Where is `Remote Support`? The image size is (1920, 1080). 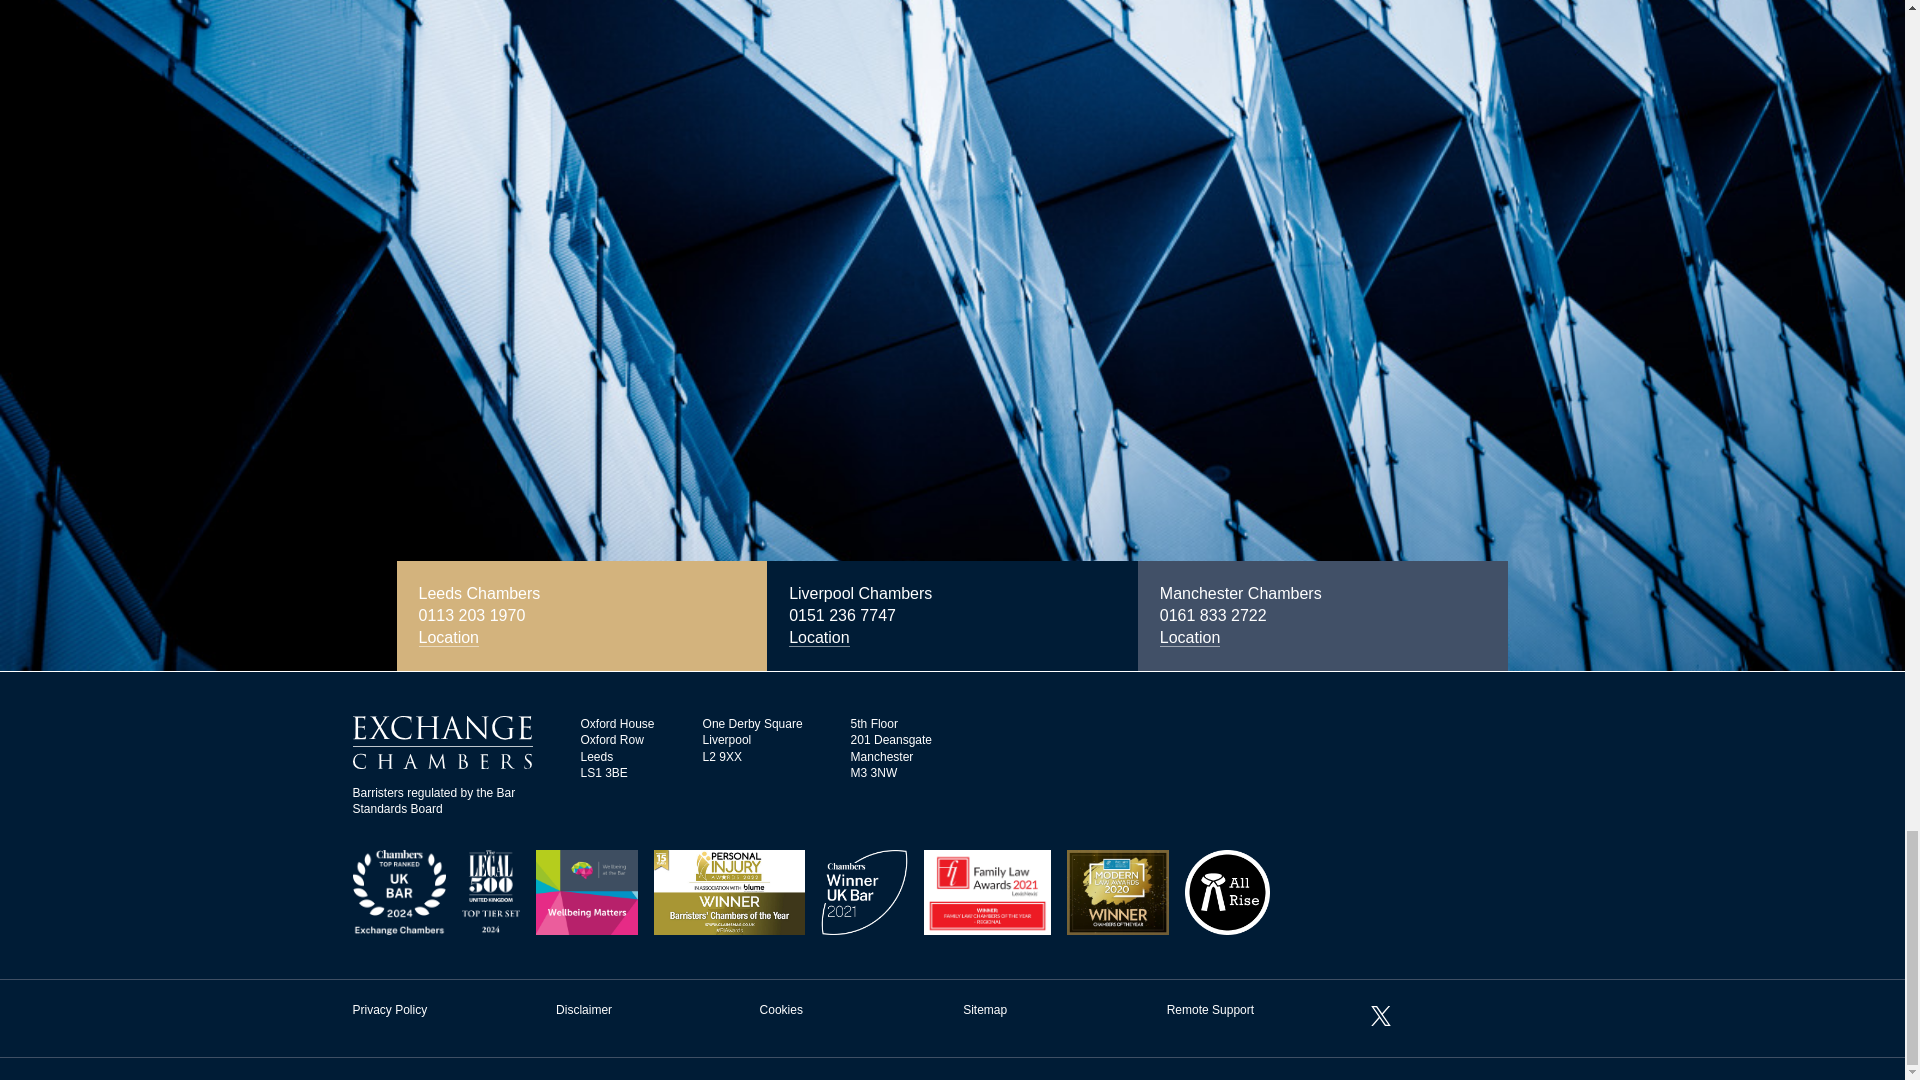
Remote Support is located at coordinates (1210, 1010).